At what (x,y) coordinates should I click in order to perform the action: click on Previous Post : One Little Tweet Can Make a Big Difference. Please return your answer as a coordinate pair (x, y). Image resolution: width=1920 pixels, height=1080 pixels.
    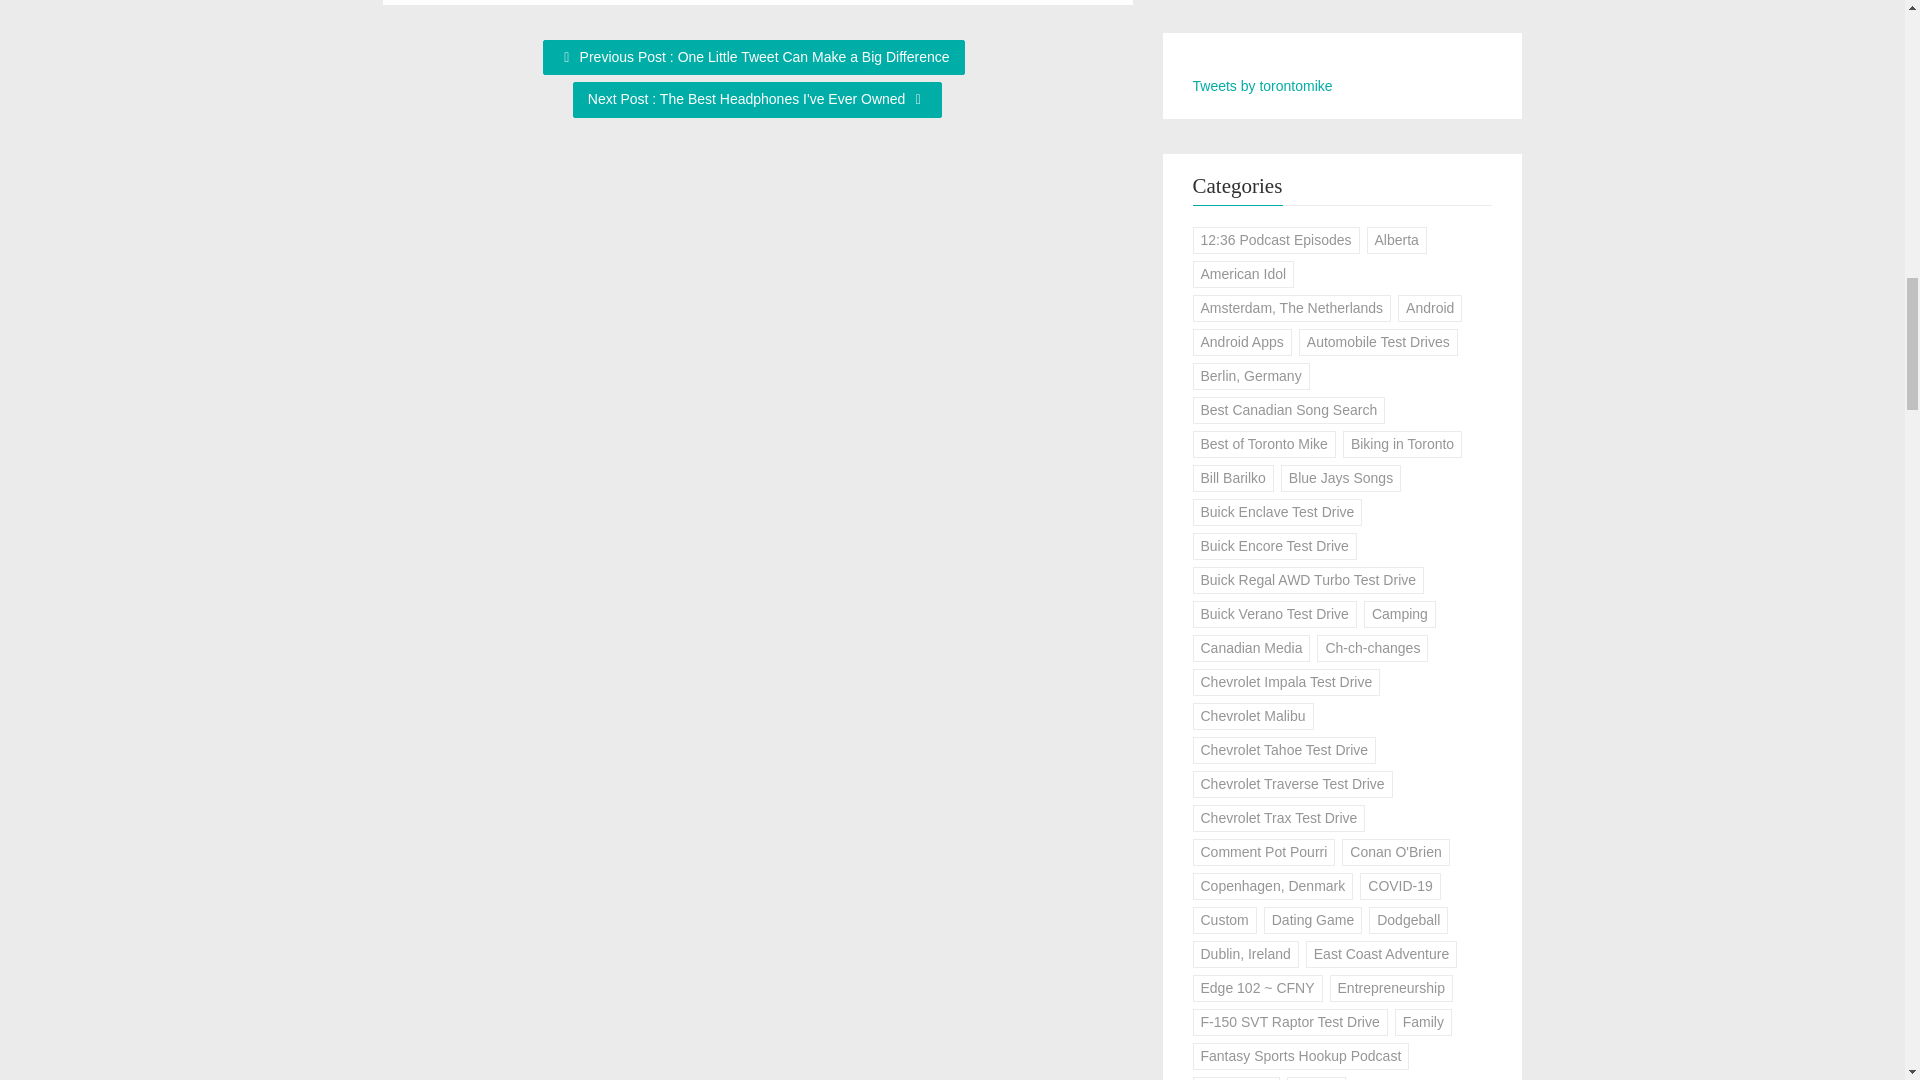
    Looking at the image, I should click on (754, 57).